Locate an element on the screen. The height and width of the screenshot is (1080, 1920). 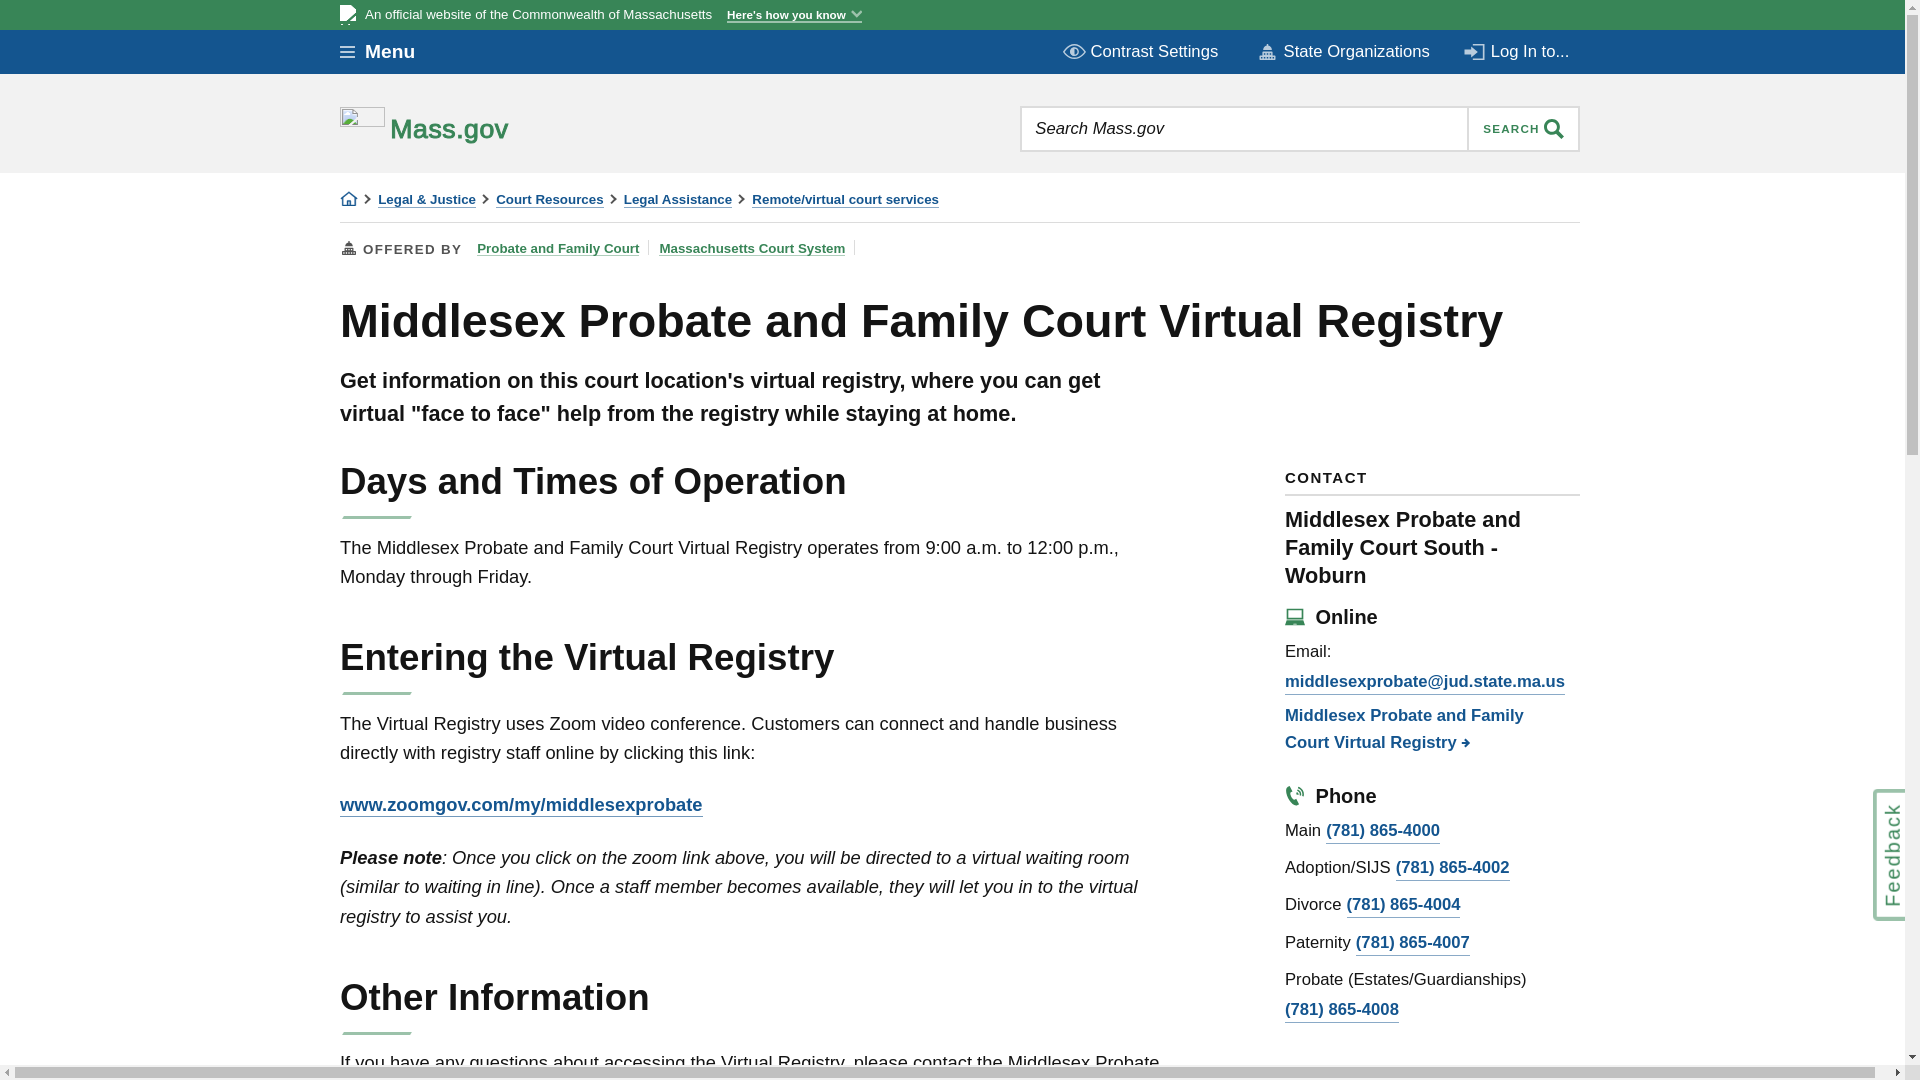
State Organizations is located at coordinates (1342, 52).